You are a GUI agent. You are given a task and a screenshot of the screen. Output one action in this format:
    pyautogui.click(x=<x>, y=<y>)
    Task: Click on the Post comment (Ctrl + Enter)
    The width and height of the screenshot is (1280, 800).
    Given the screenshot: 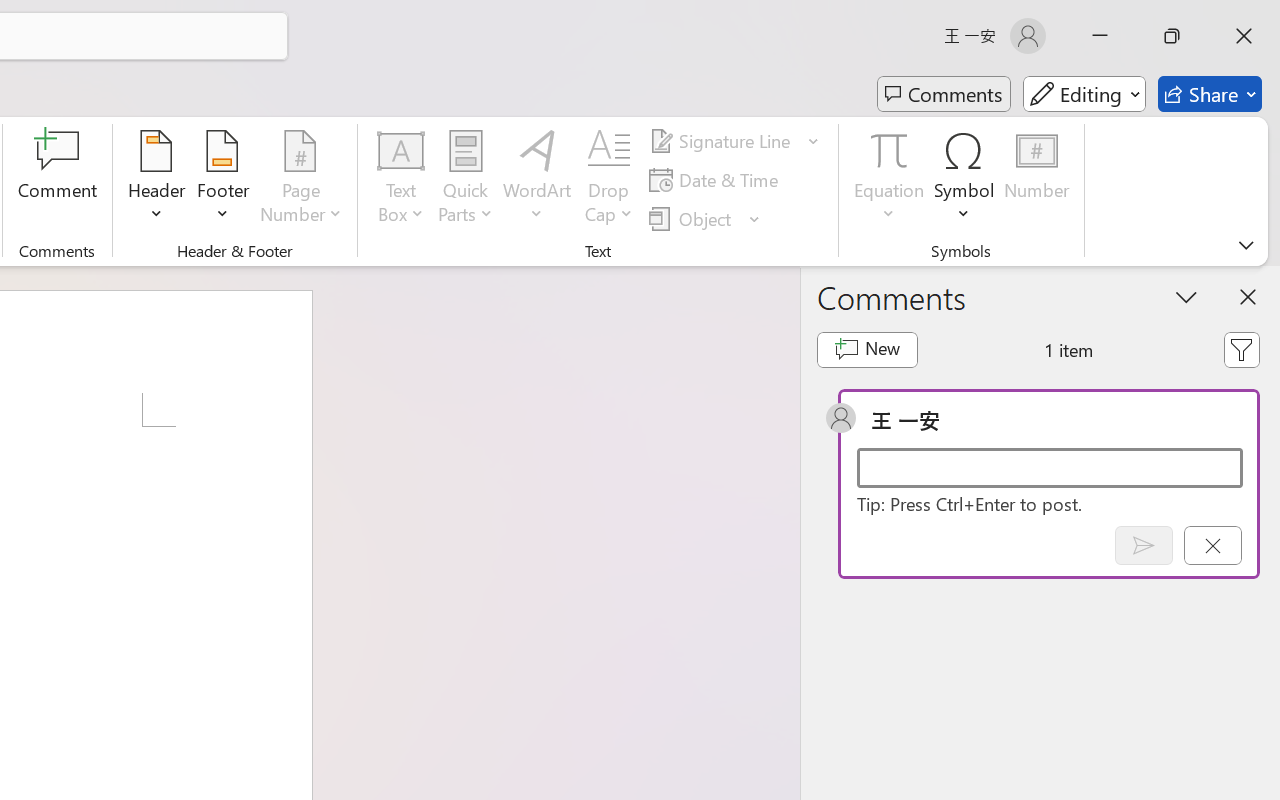 What is the action you would take?
    pyautogui.click(x=1143, y=545)
    